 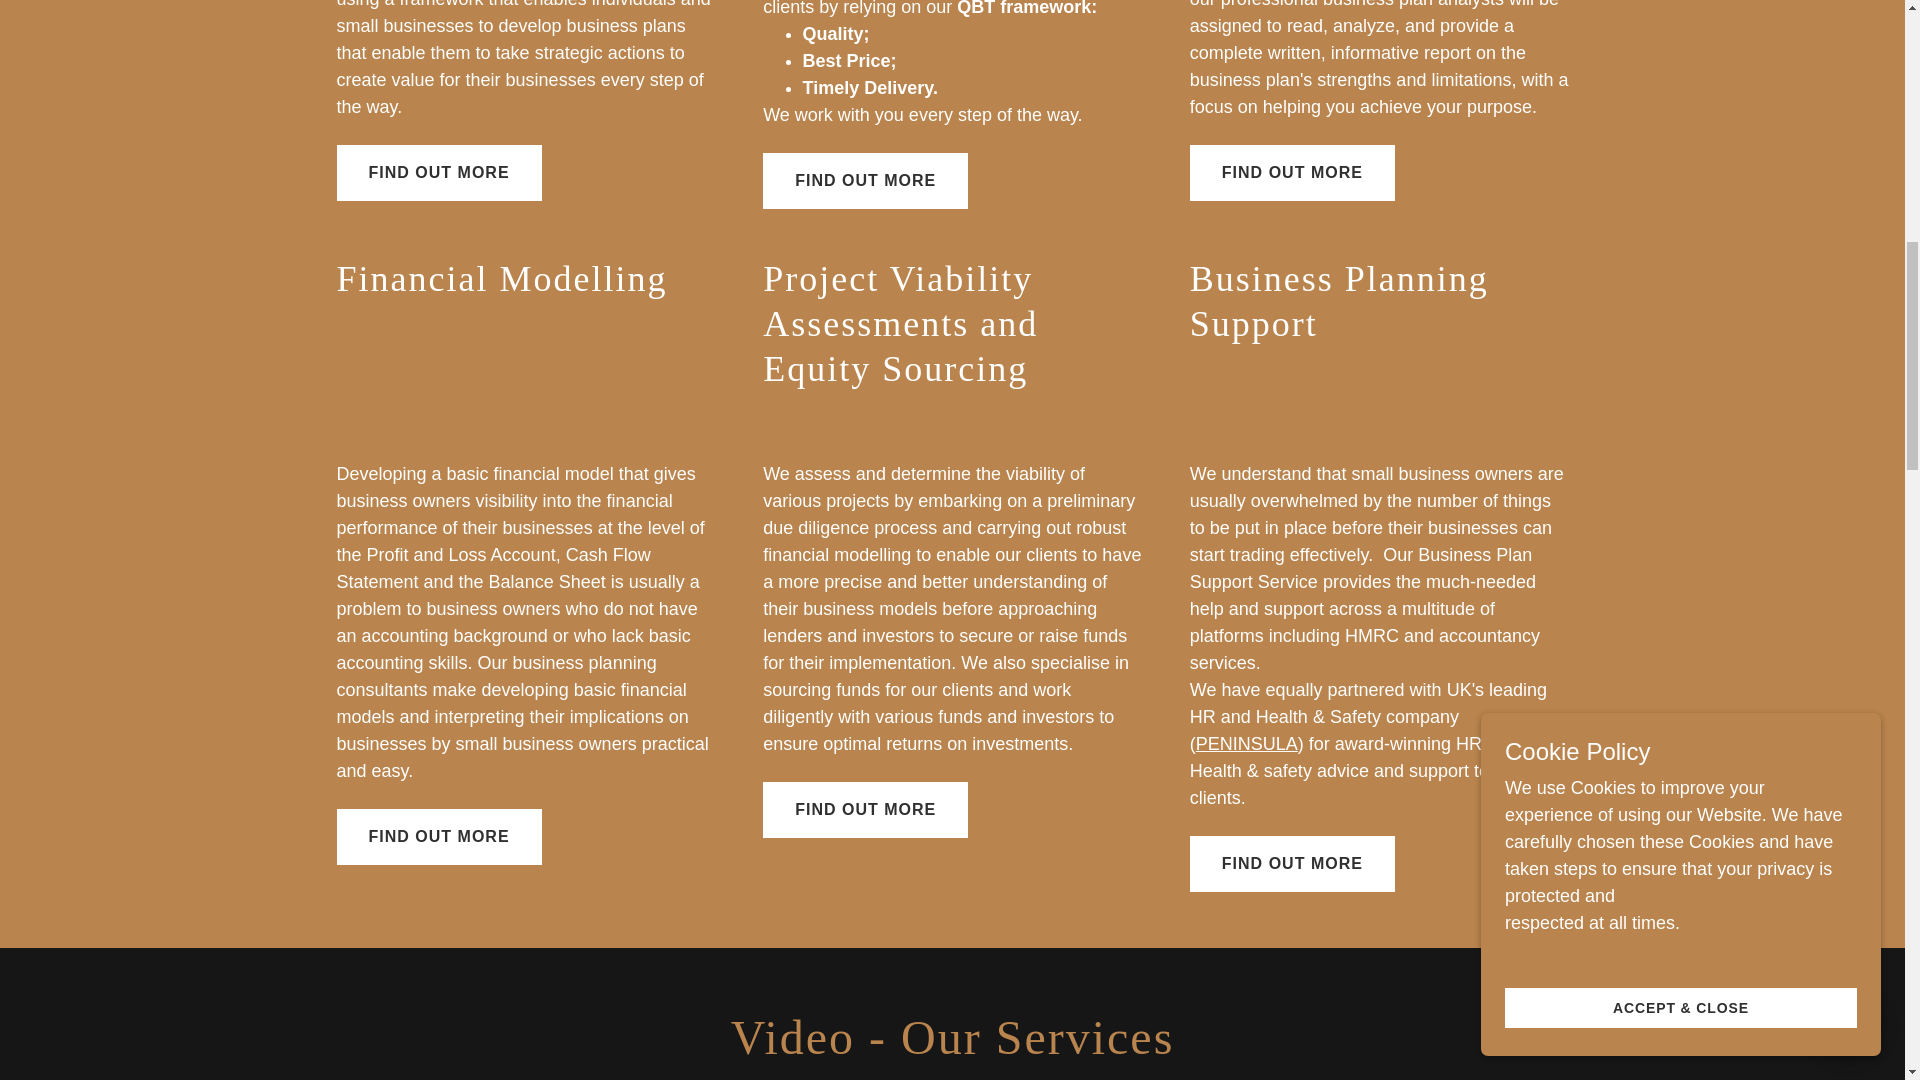 I want to click on FIND OUT MORE, so click(x=1292, y=864).